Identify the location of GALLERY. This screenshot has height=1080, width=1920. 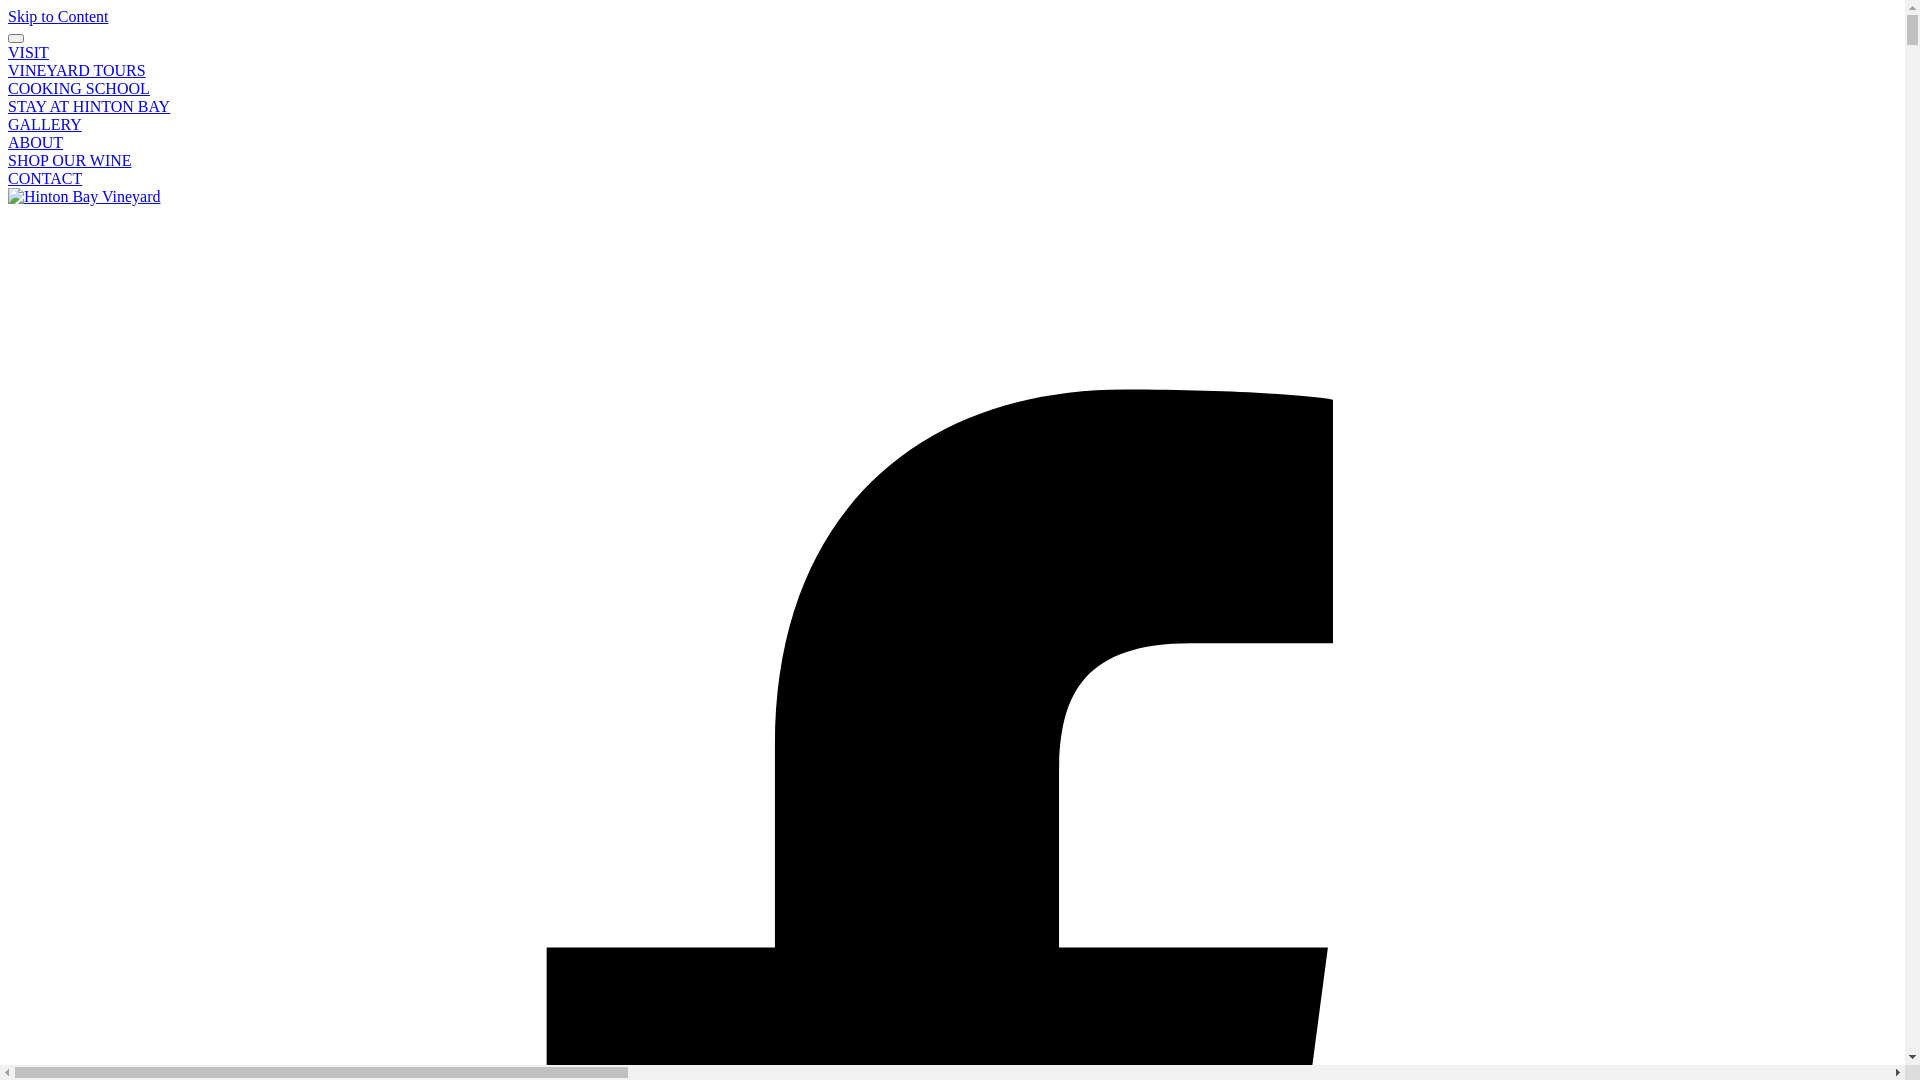
(45, 124).